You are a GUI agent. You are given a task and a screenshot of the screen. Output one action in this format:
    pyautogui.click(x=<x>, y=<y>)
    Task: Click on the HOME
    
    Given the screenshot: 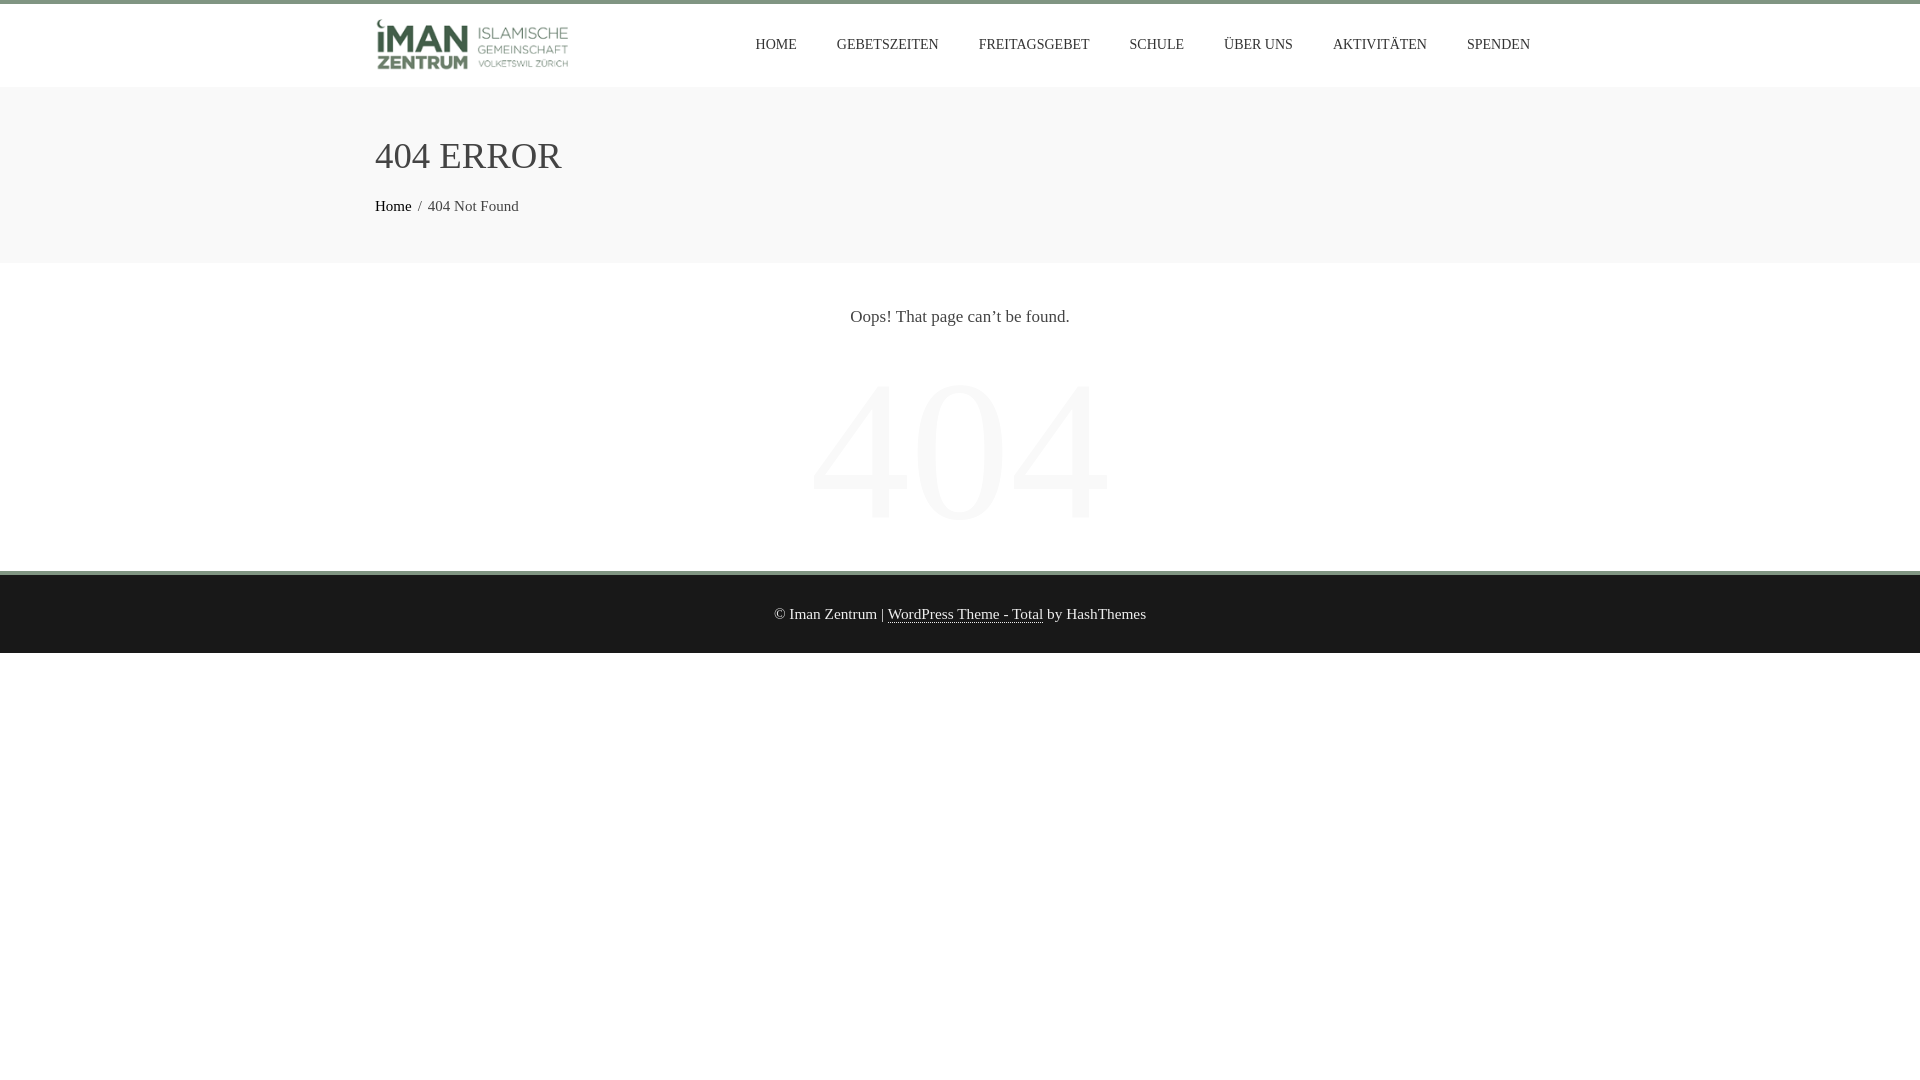 What is the action you would take?
    pyautogui.click(x=776, y=44)
    